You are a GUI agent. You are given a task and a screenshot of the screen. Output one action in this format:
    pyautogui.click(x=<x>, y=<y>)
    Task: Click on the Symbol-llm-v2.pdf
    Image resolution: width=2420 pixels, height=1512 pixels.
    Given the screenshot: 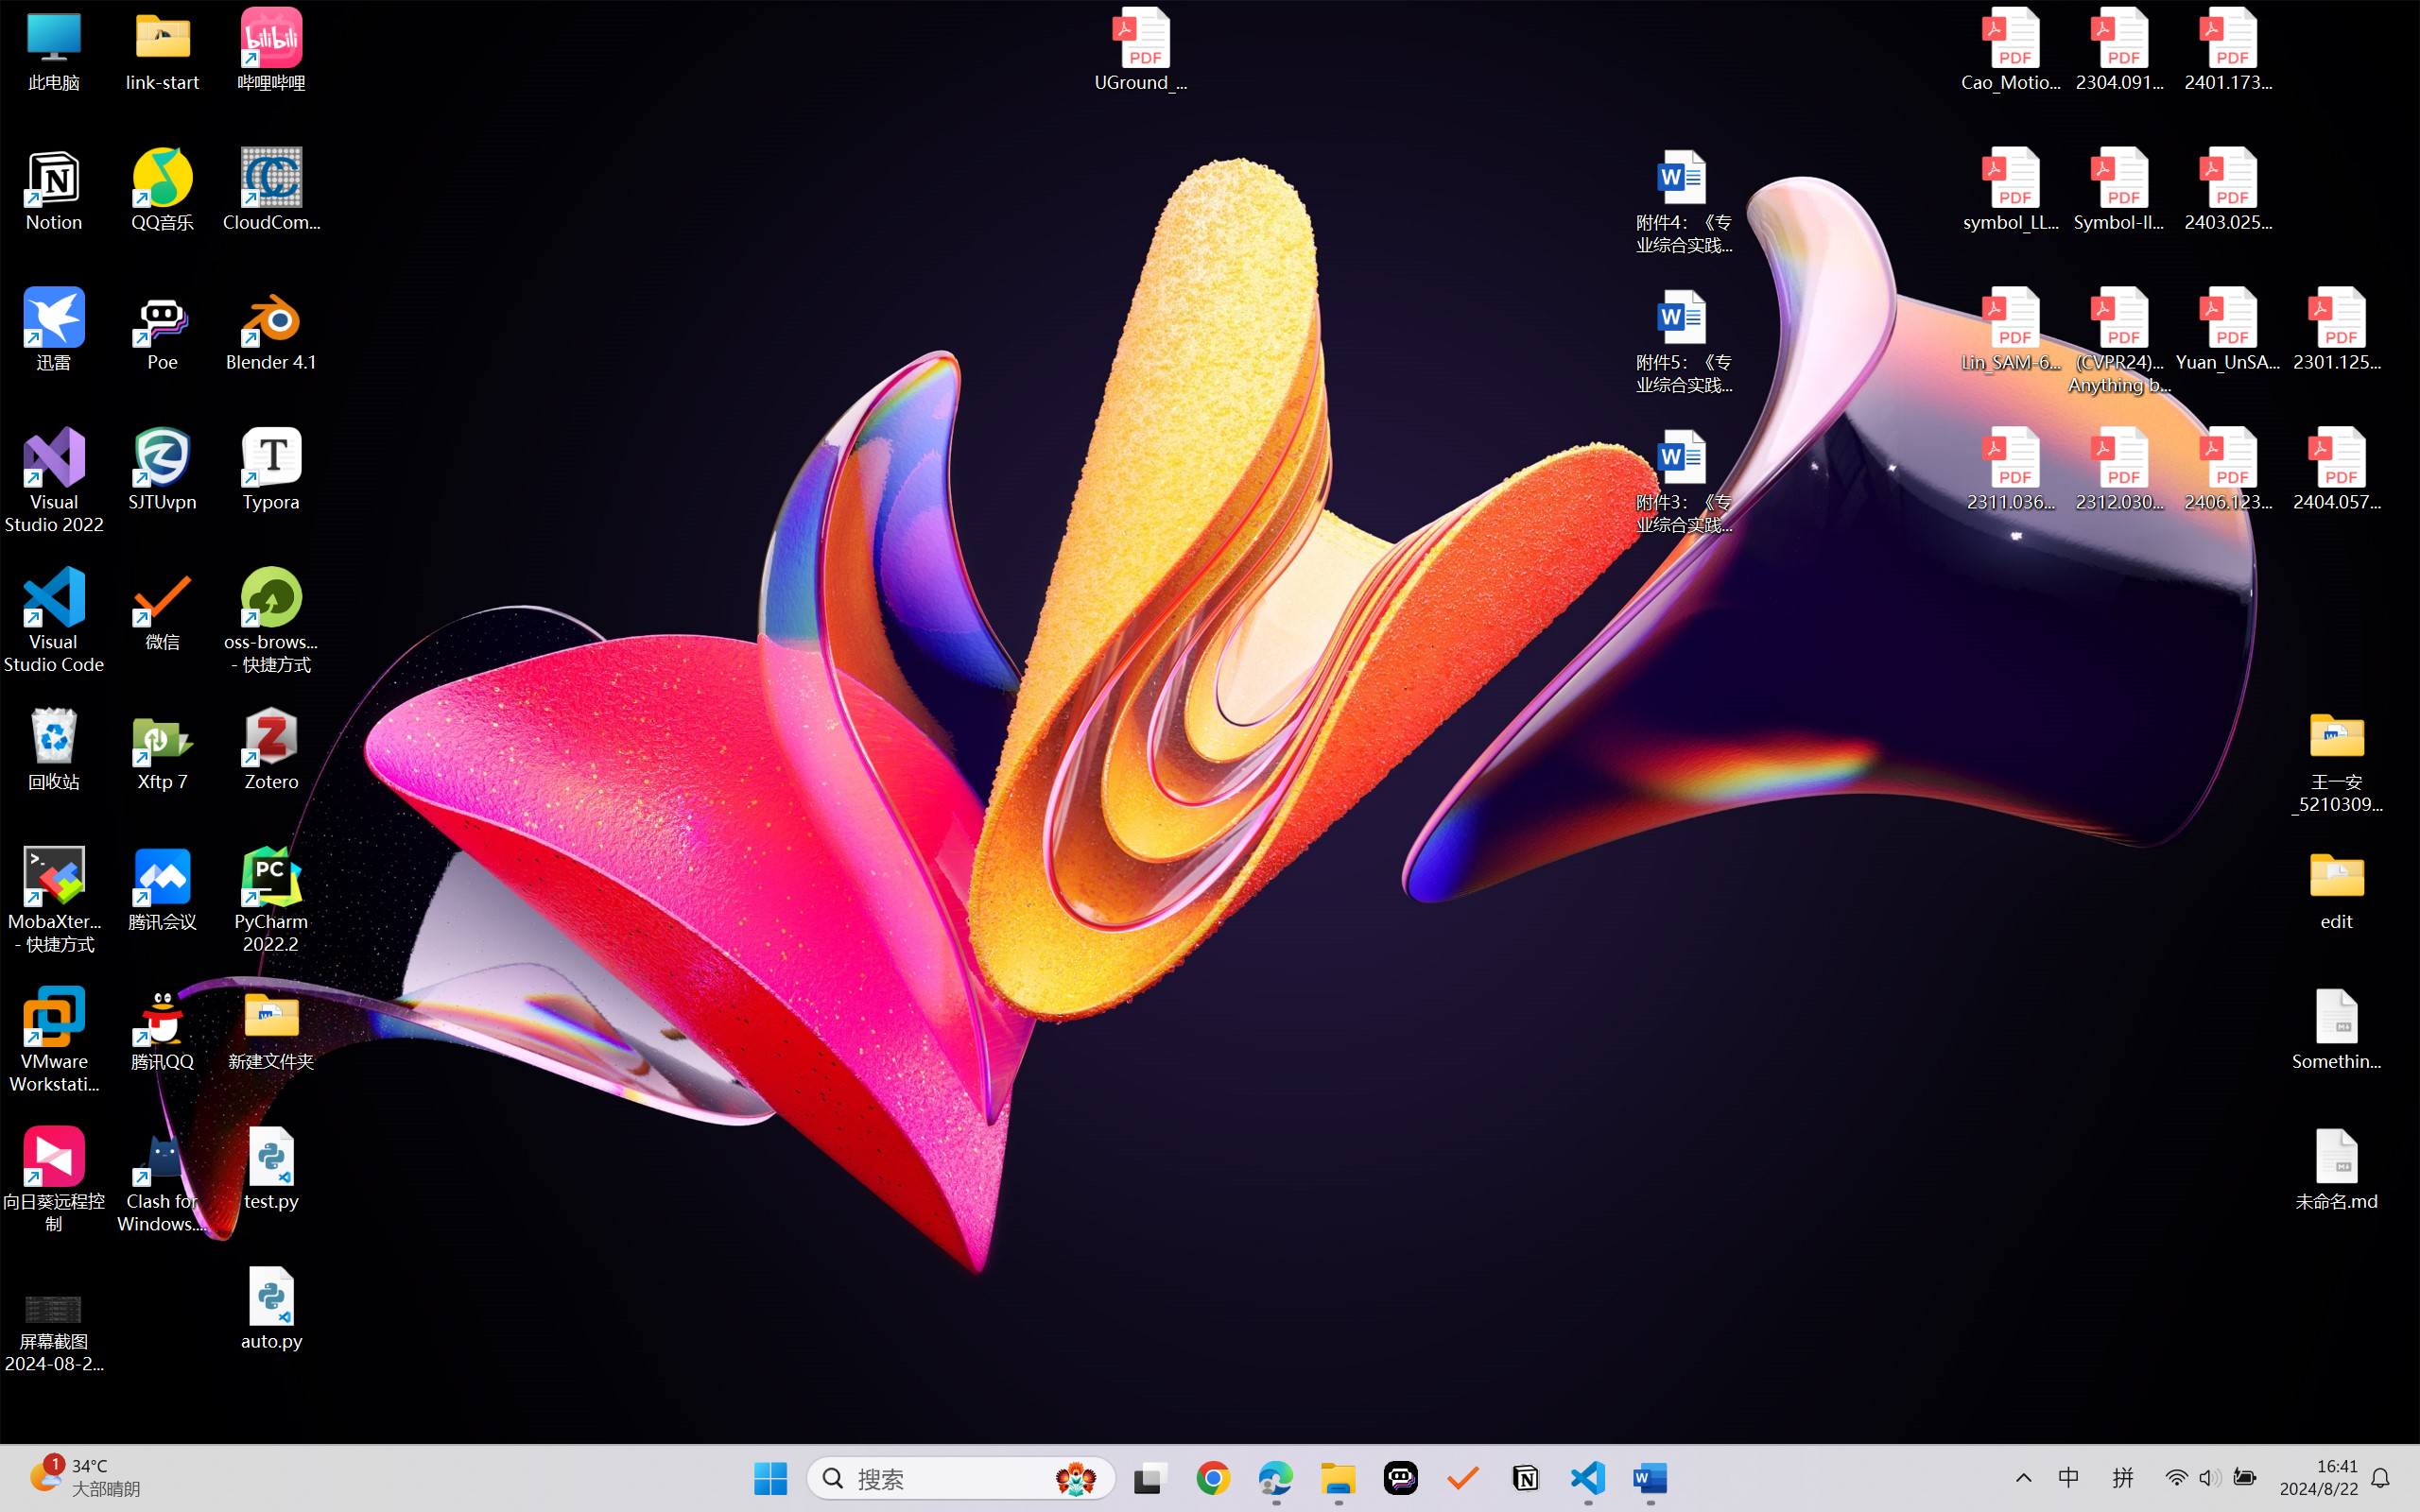 What is the action you would take?
    pyautogui.click(x=2119, y=190)
    